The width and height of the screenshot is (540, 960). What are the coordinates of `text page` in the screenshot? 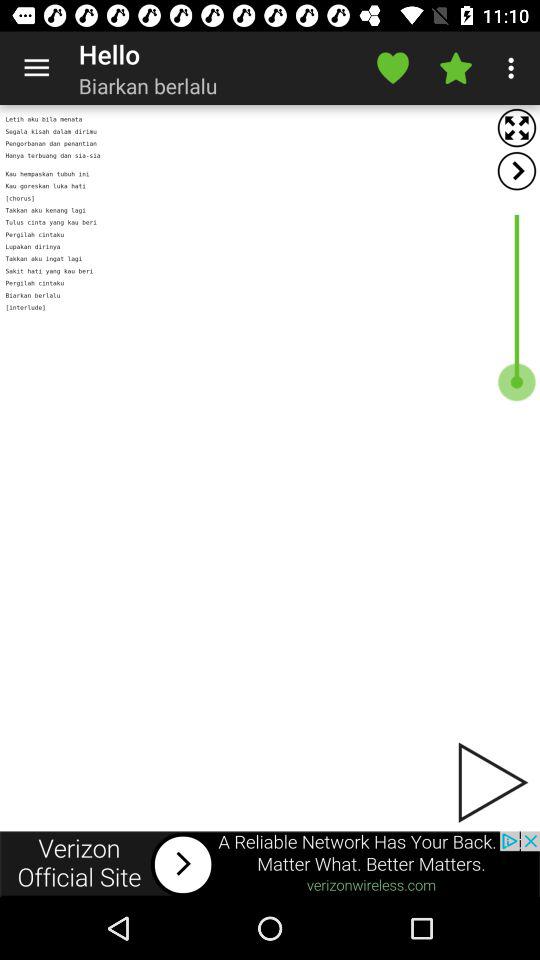 It's located at (270, 468).